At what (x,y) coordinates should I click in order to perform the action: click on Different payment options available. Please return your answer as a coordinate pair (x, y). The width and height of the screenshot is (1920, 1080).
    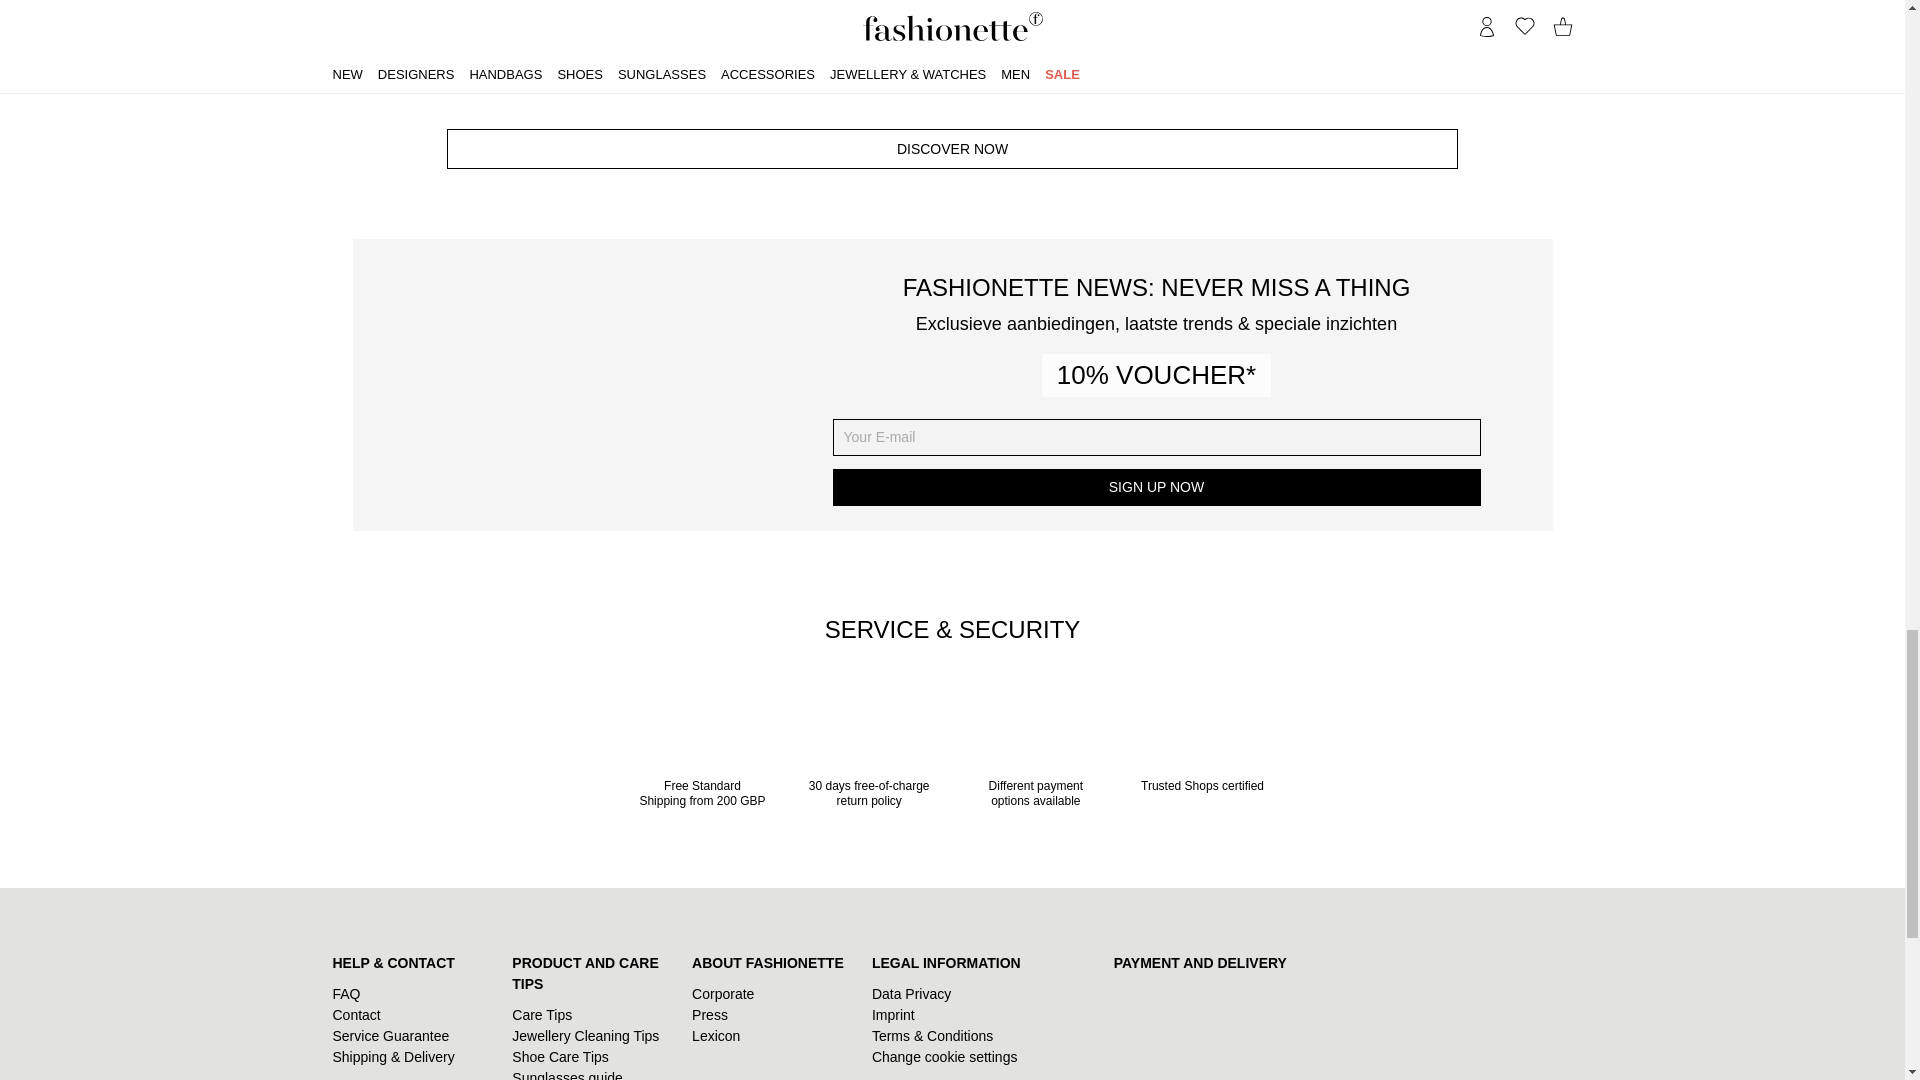
    Looking at the image, I should click on (1156, 487).